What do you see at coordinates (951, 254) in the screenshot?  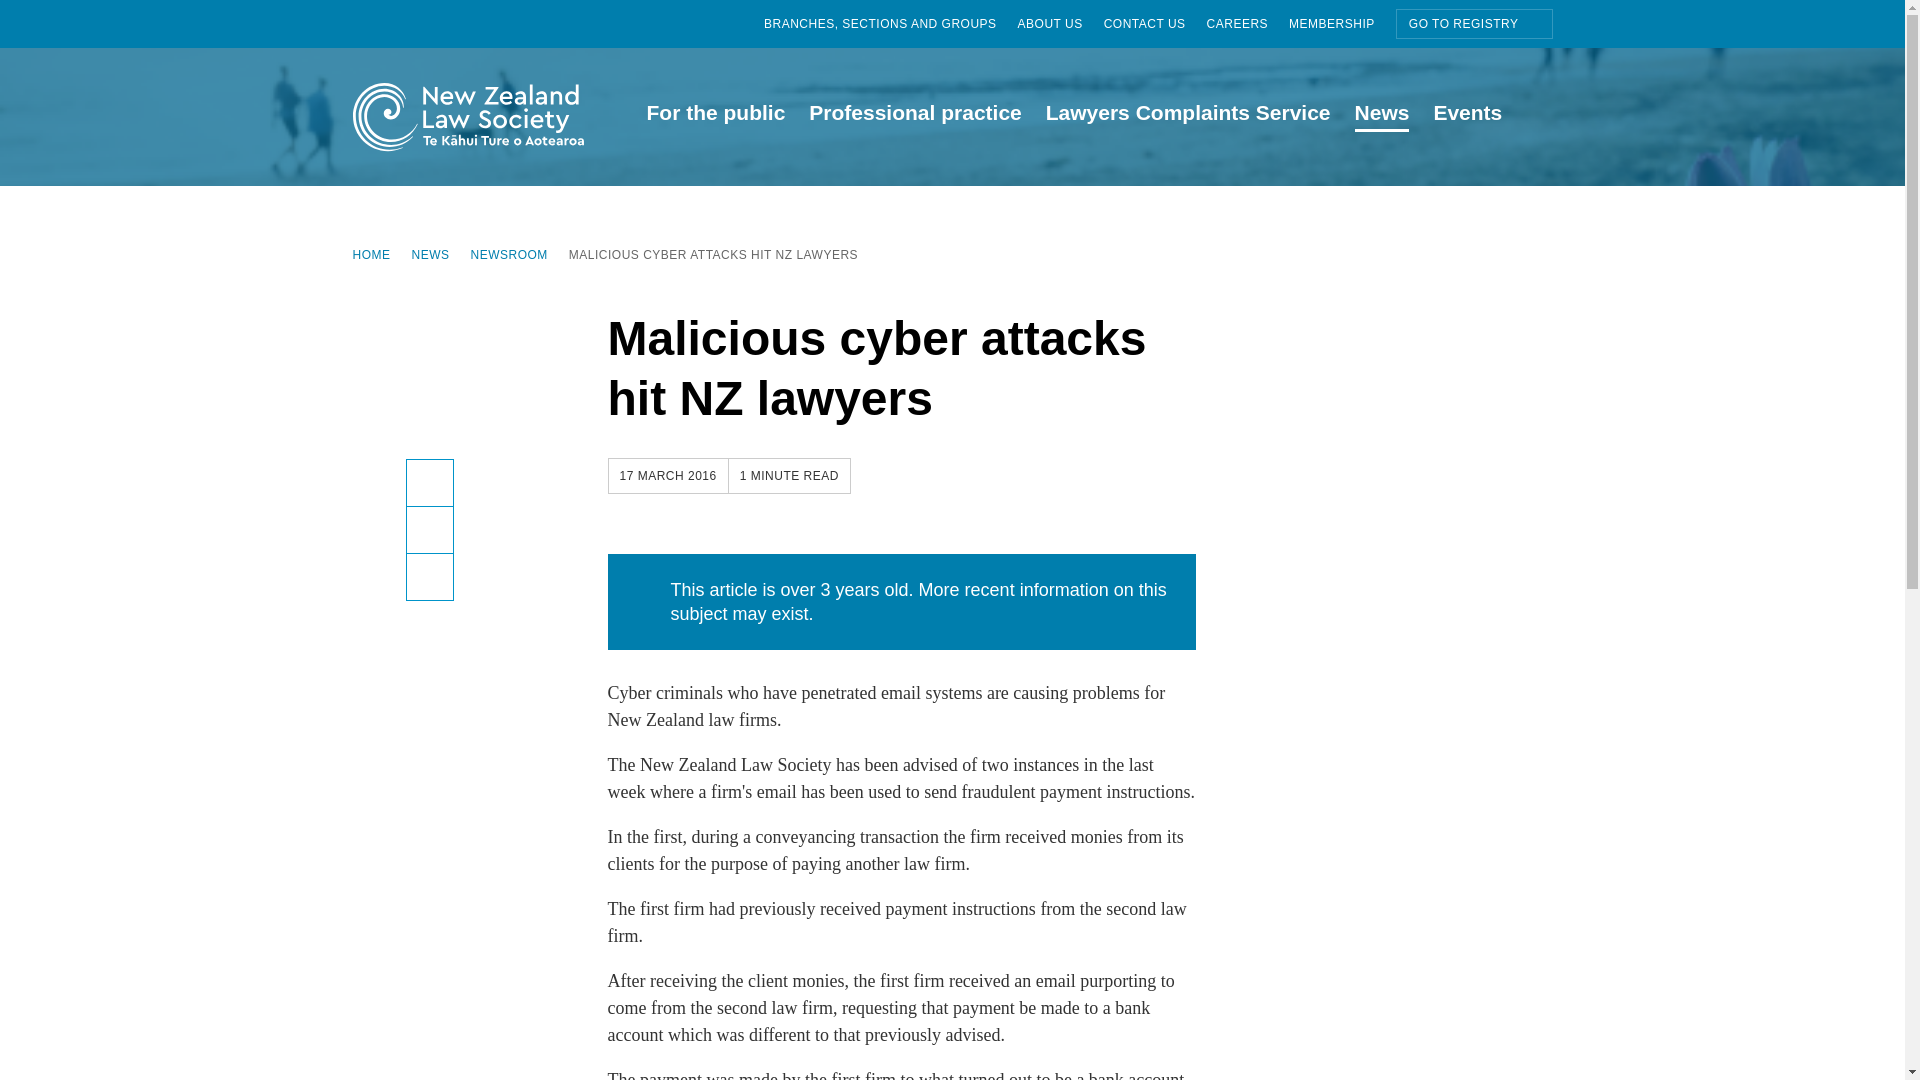 I see `ABOUT US` at bounding box center [951, 254].